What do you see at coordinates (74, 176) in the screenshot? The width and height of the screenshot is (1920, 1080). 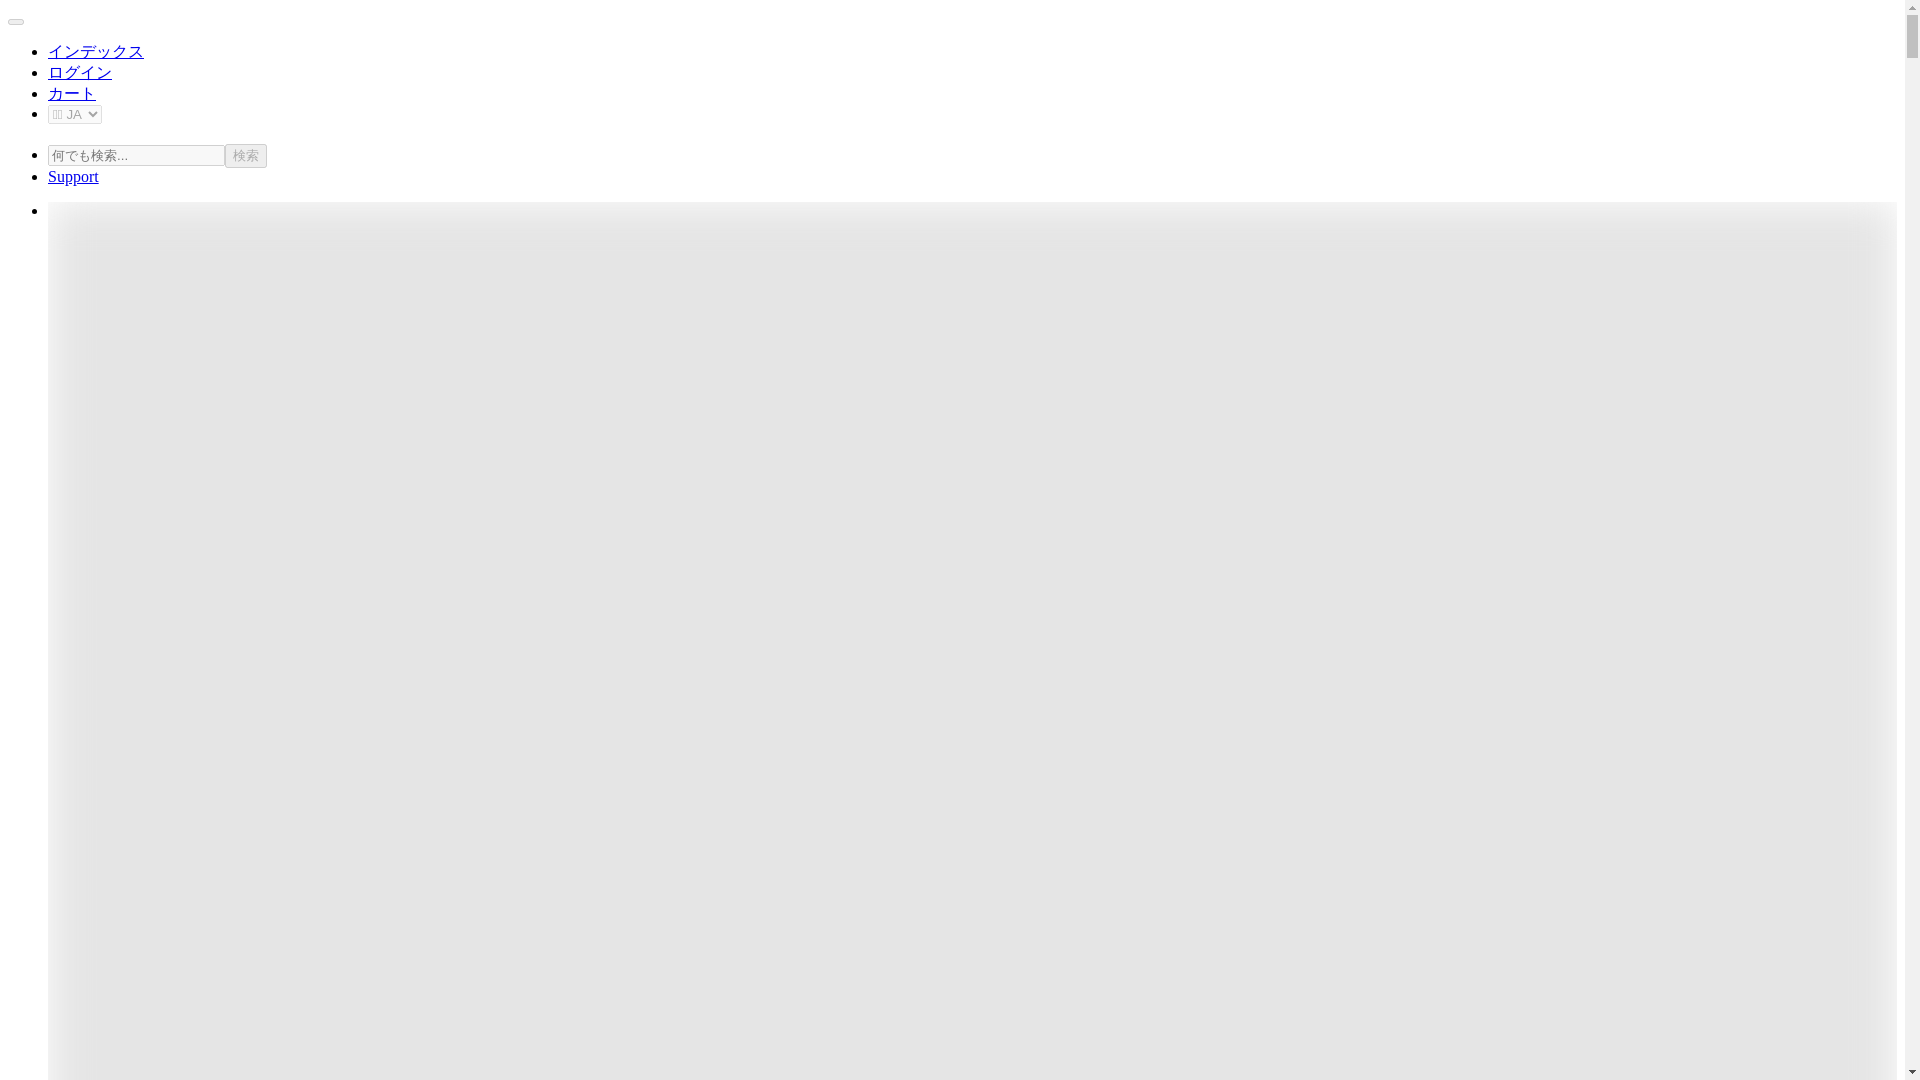 I see `Support` at bounding box center [74, 176].